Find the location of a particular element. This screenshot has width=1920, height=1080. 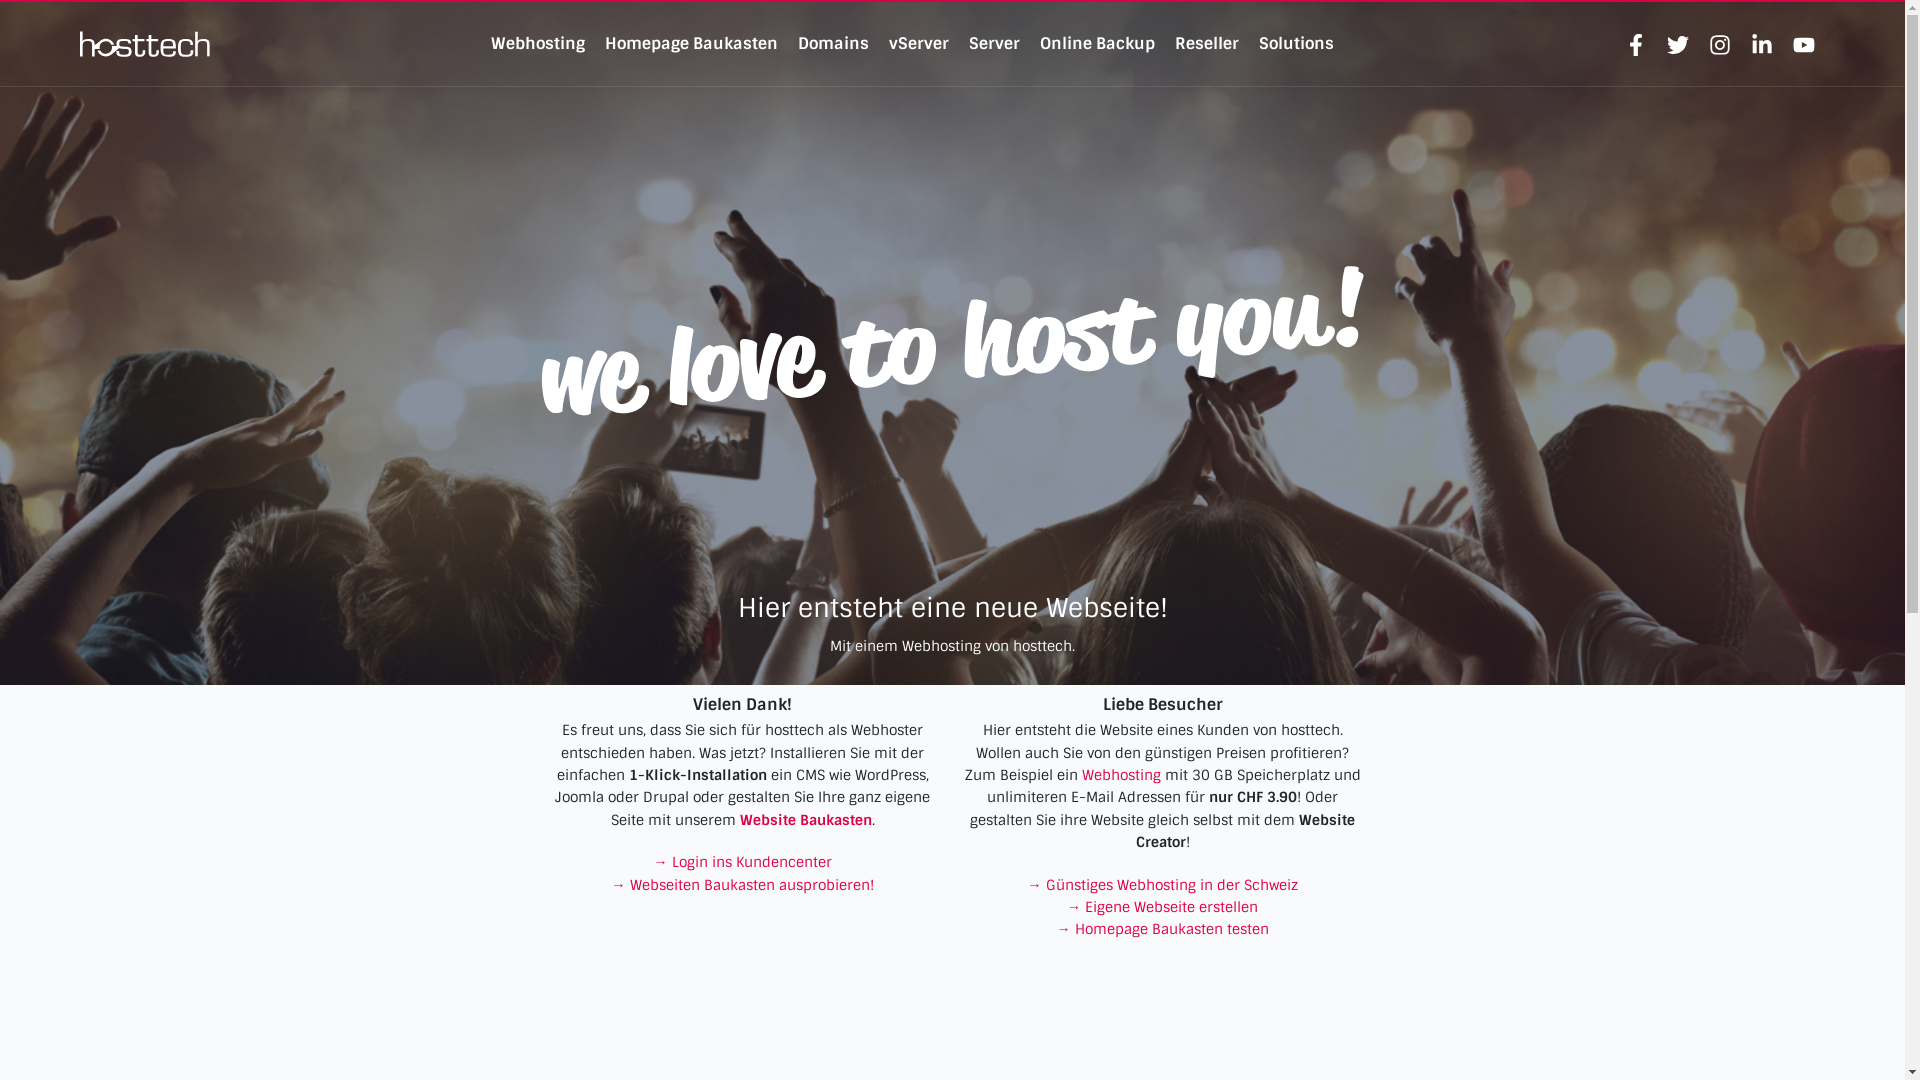

Domains is located at coordinates (834, 44).